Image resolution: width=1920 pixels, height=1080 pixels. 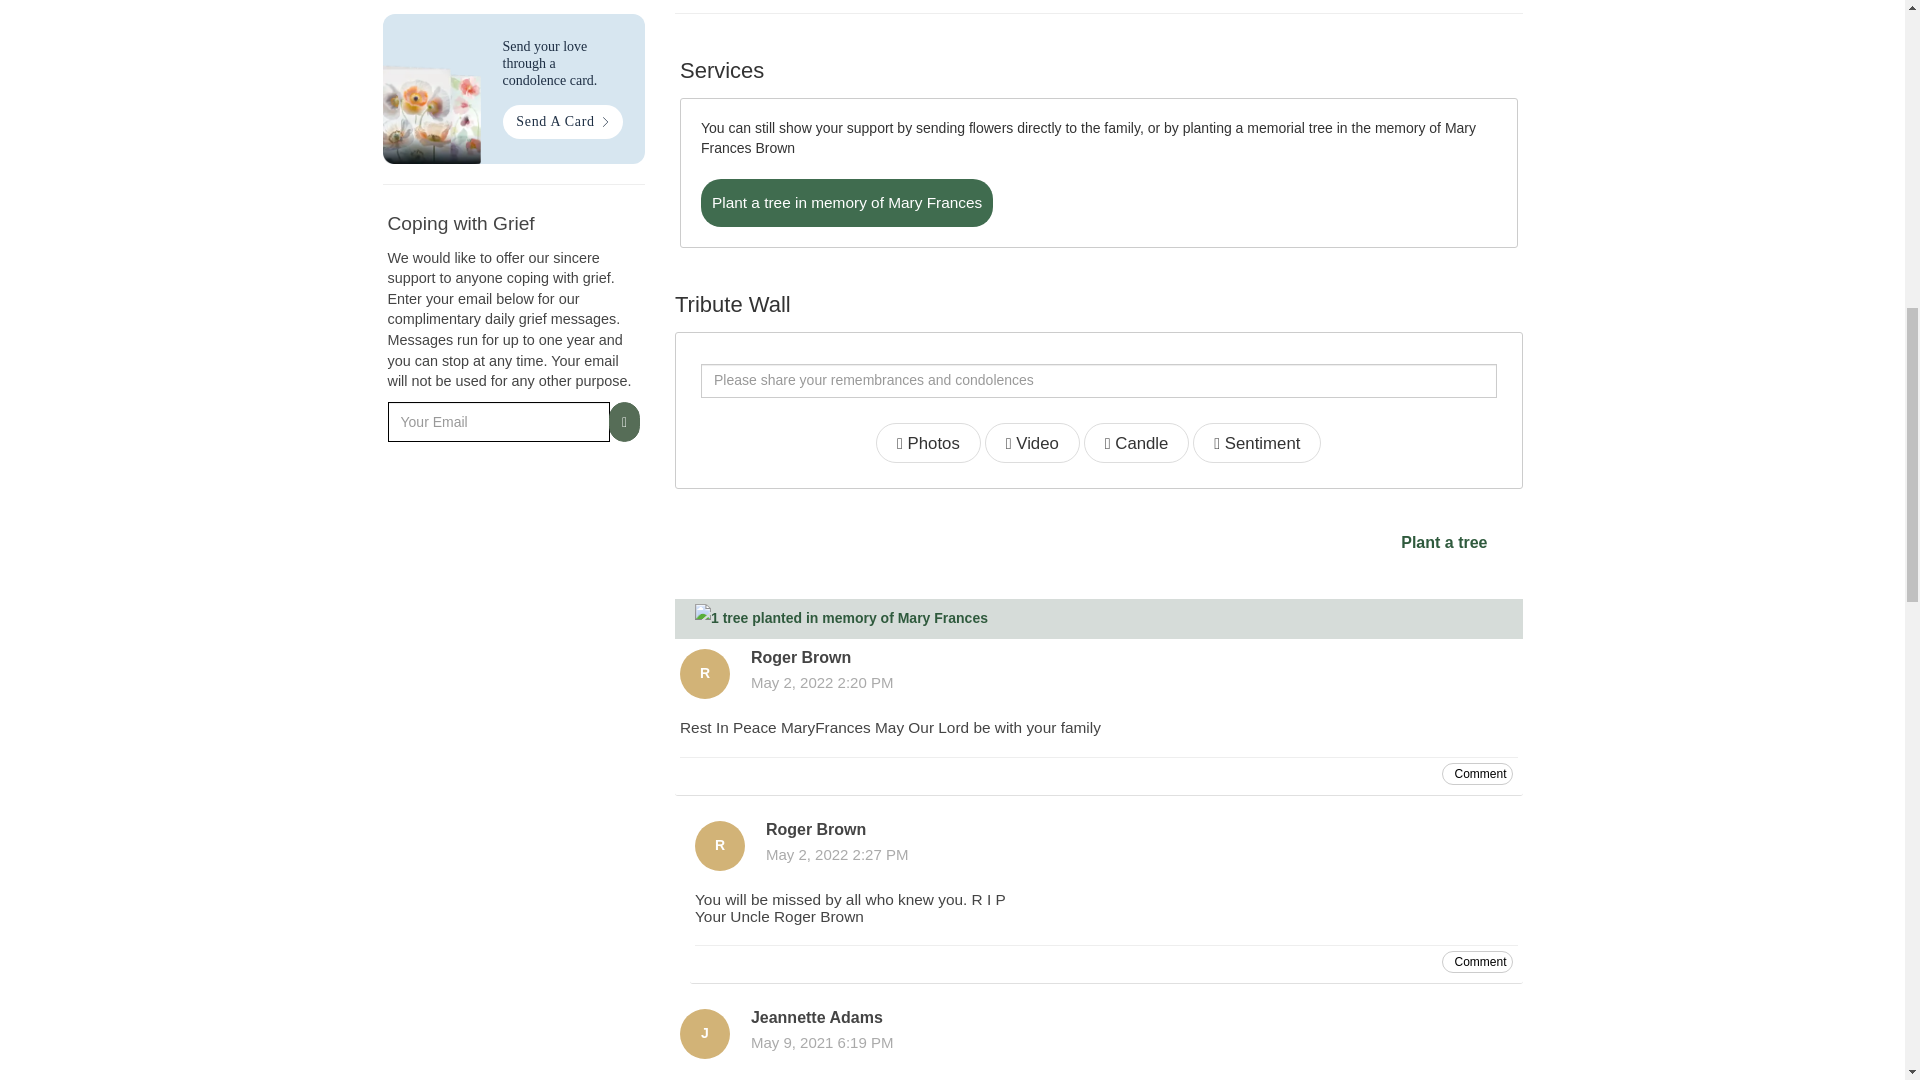 I want to click on Plant a tree, so click(x=1444, y=544).